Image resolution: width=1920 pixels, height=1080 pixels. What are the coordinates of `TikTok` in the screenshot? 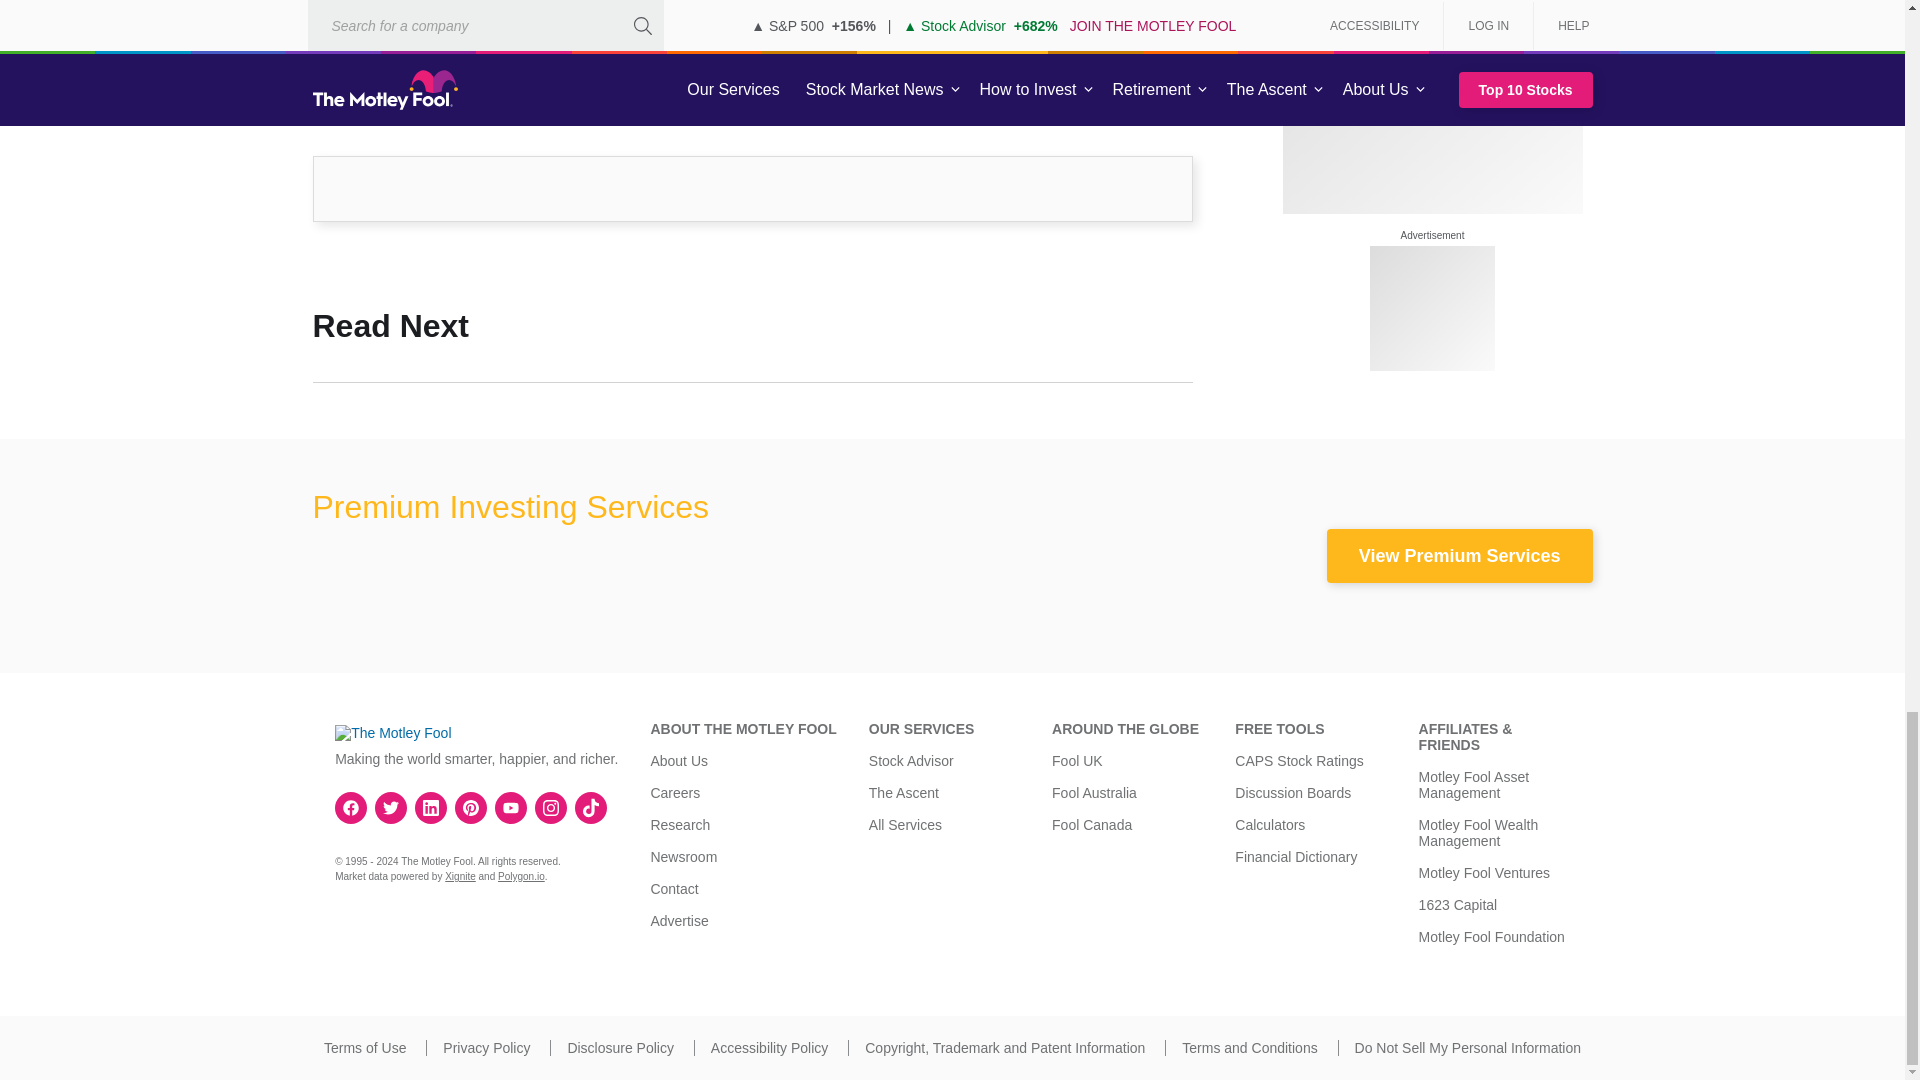 It's located at (591, 808).